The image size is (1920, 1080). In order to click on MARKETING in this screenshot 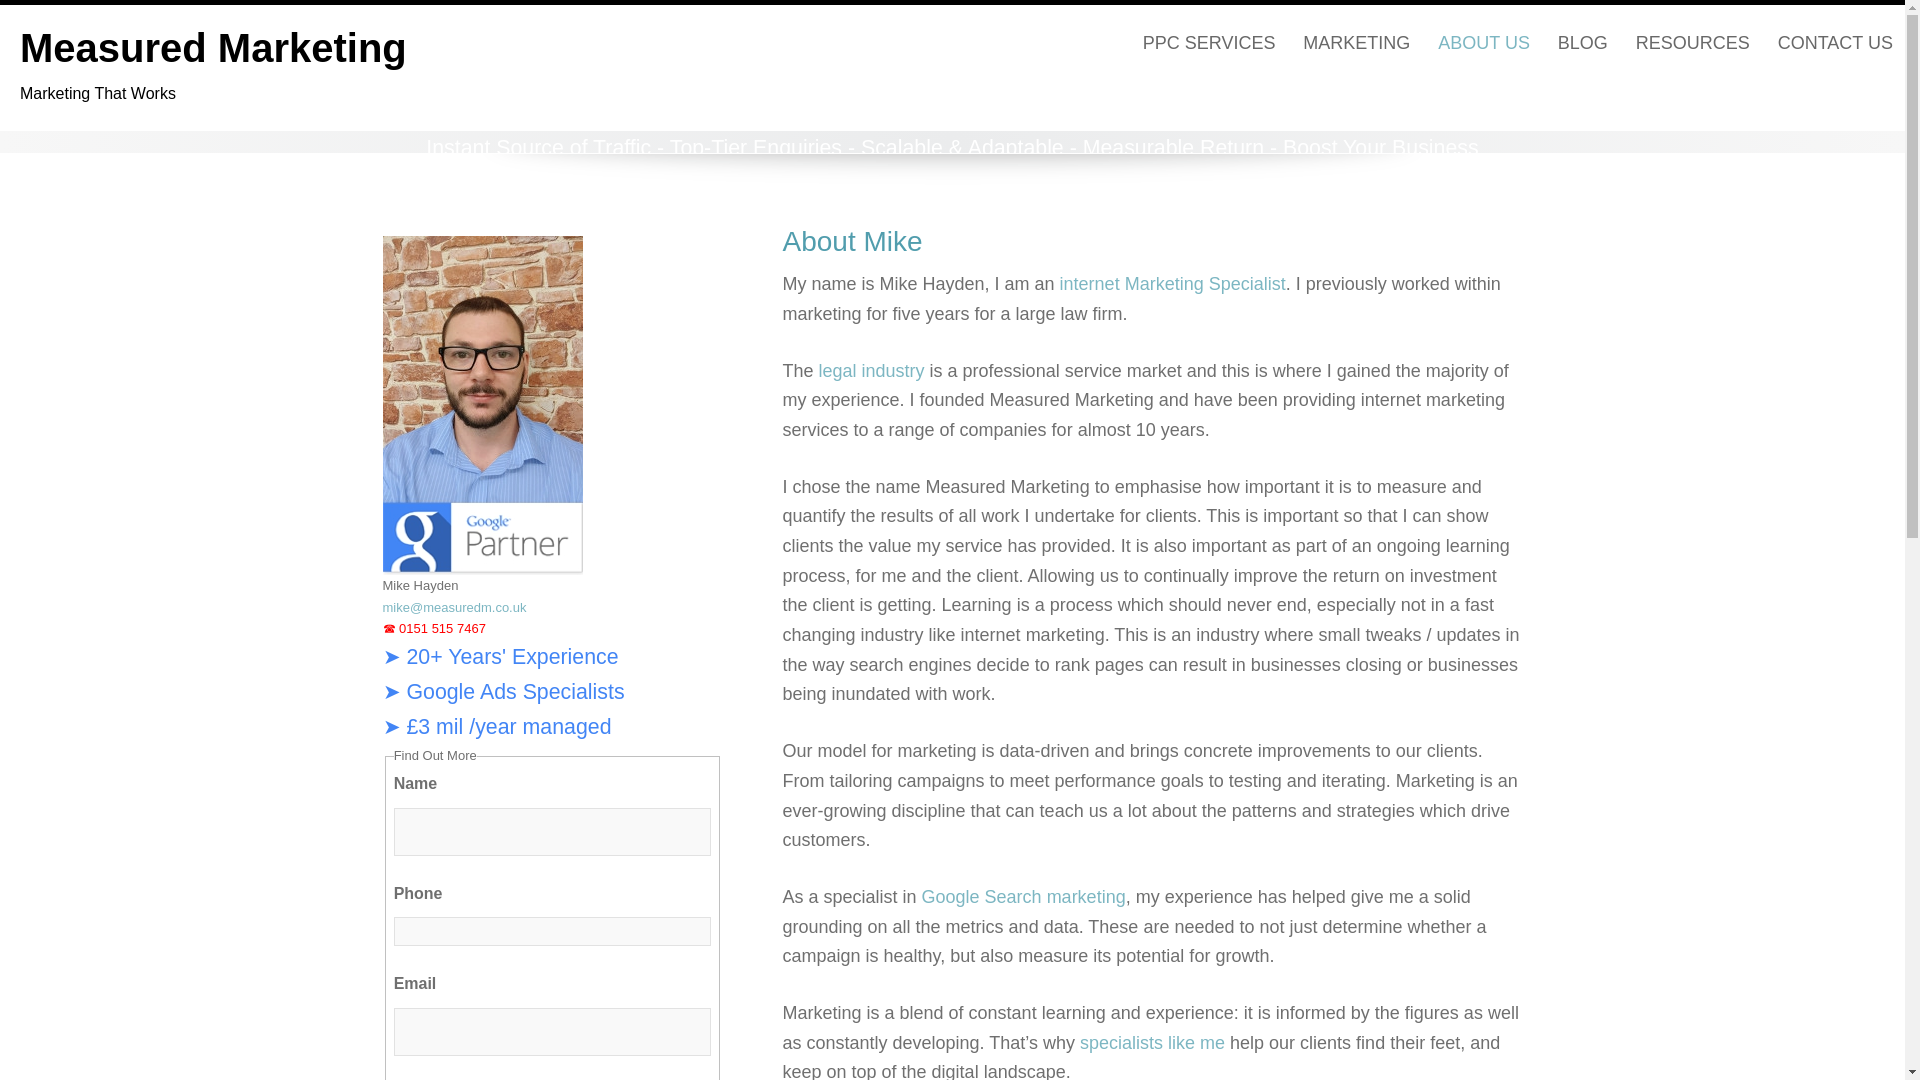, I will do `click(213, 48)`.